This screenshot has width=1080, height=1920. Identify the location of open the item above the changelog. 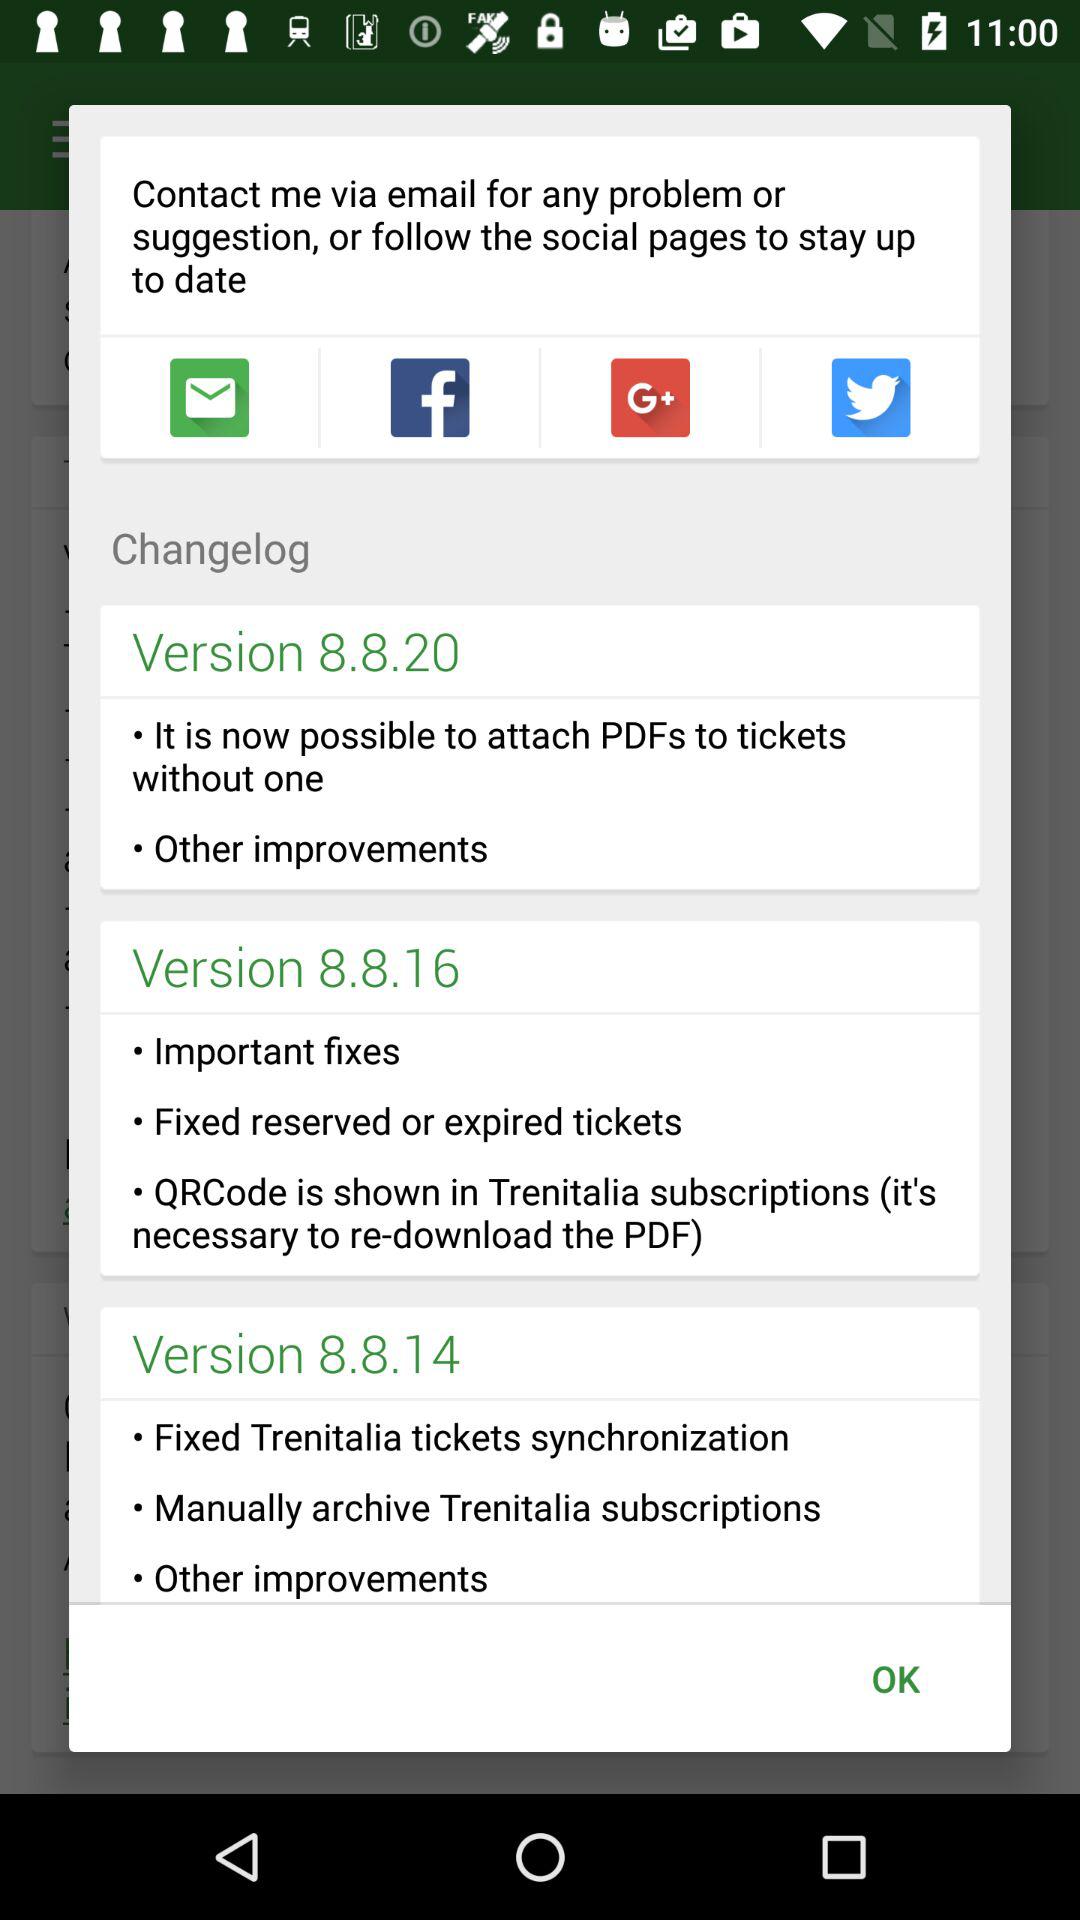
(430, 398).